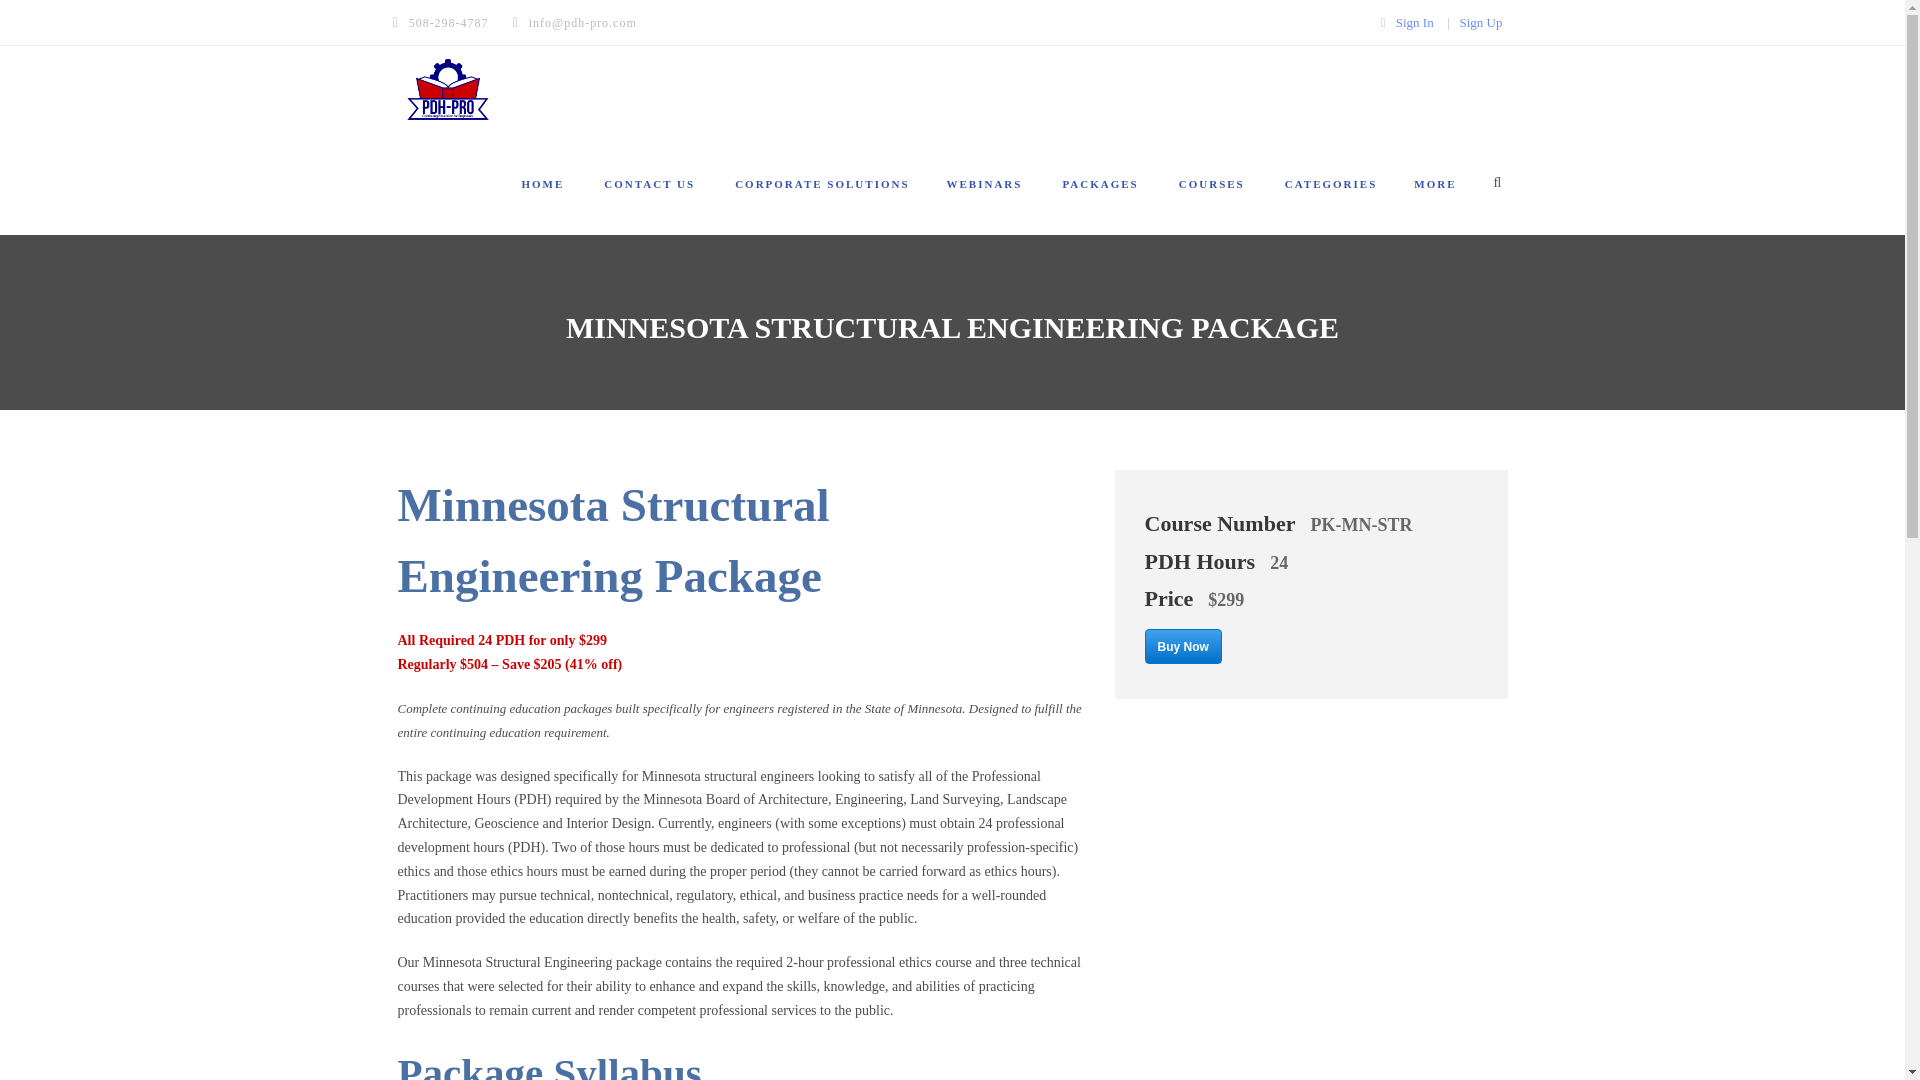  I want to click on State Packages, so click(1100, 205).